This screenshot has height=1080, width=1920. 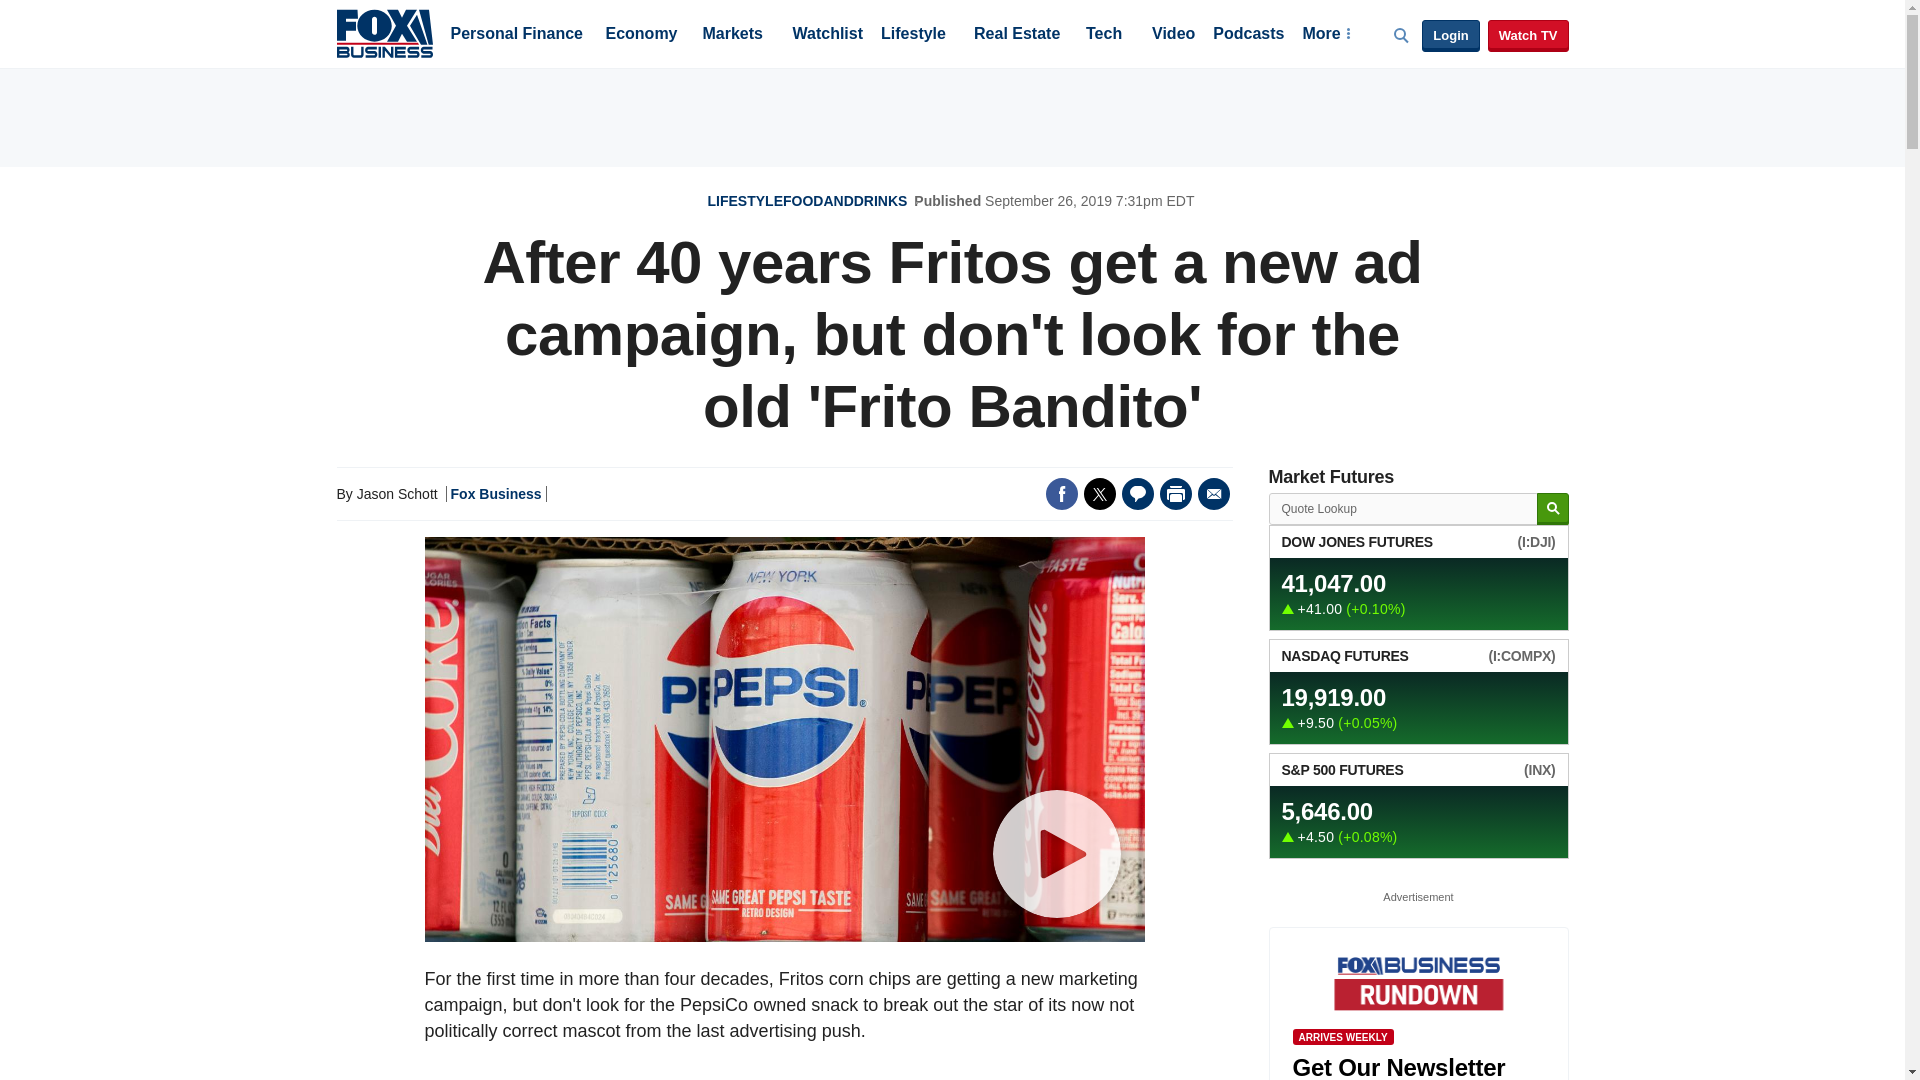 I want to click on Real Estate, so click(x=1016, y=35).